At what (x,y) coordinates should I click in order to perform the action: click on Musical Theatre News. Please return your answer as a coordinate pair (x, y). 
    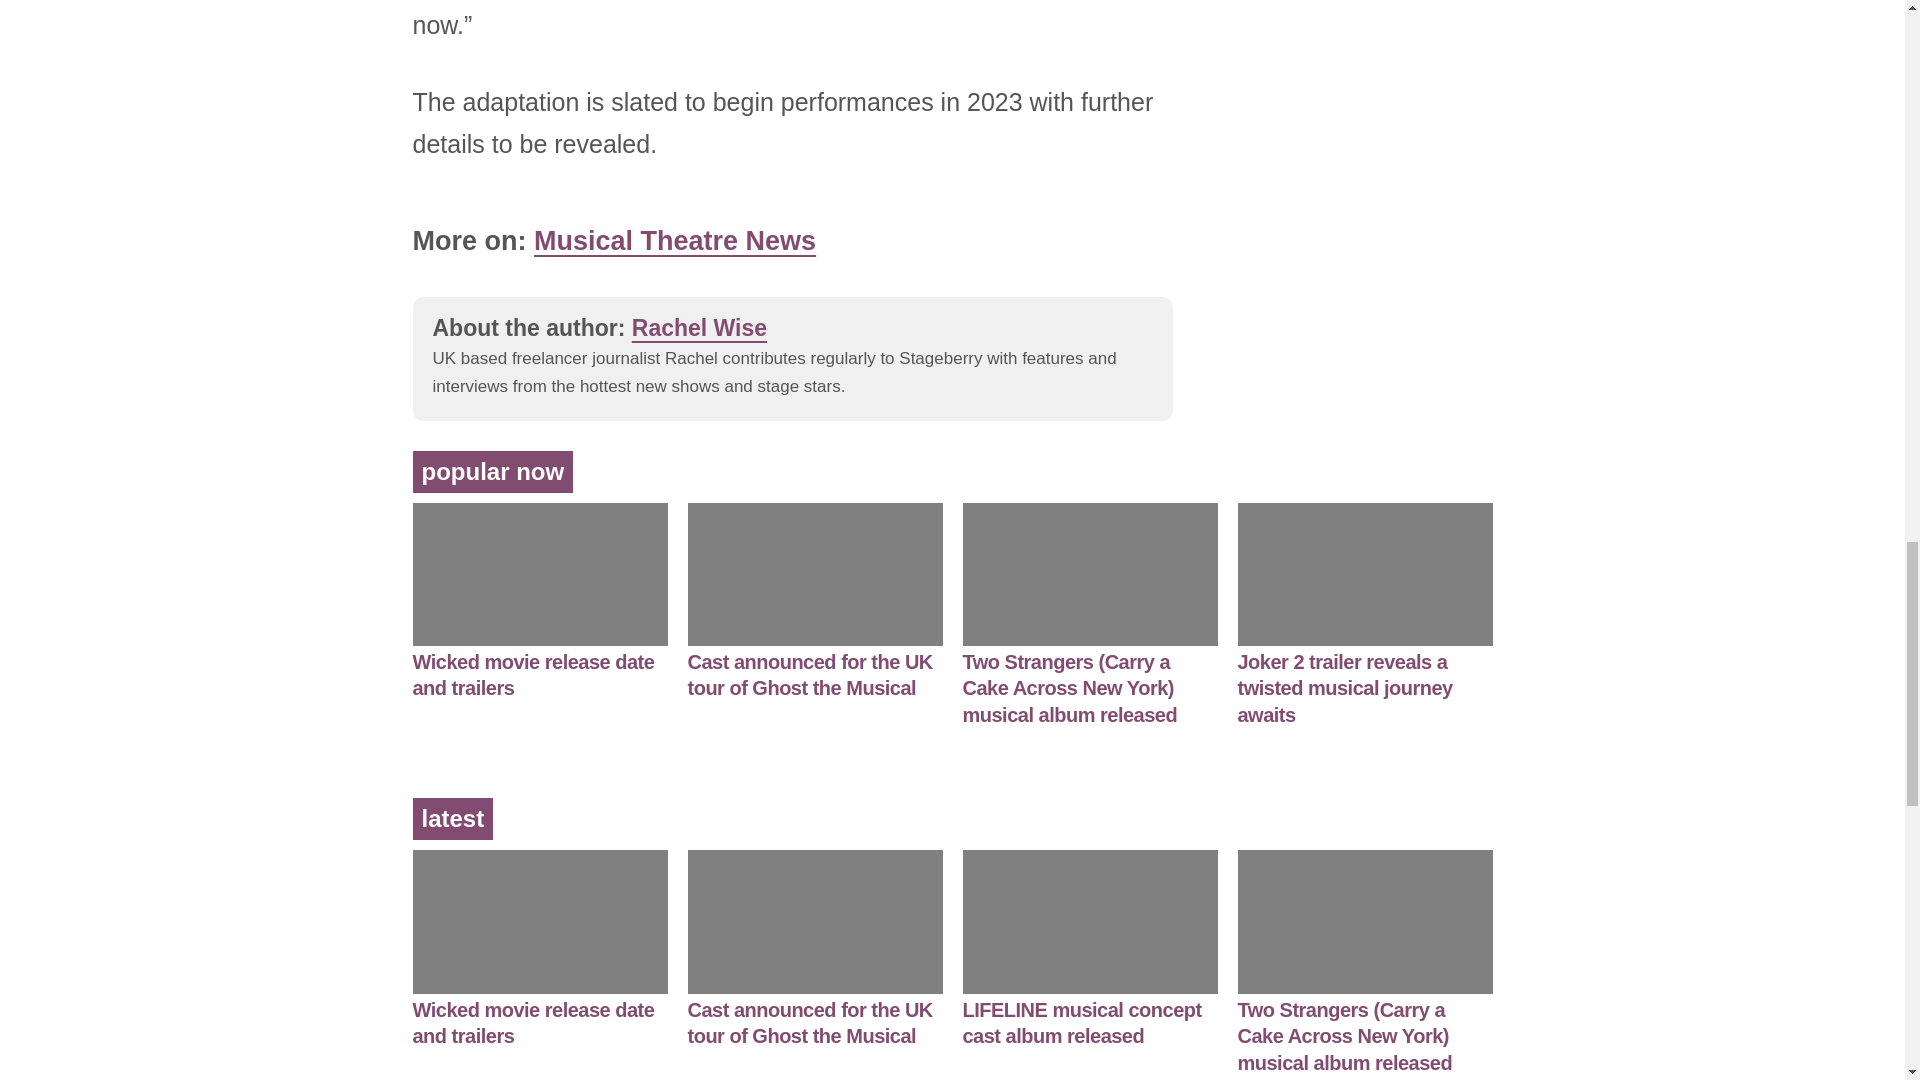
    Looking at the image, I should click on (674, 240).